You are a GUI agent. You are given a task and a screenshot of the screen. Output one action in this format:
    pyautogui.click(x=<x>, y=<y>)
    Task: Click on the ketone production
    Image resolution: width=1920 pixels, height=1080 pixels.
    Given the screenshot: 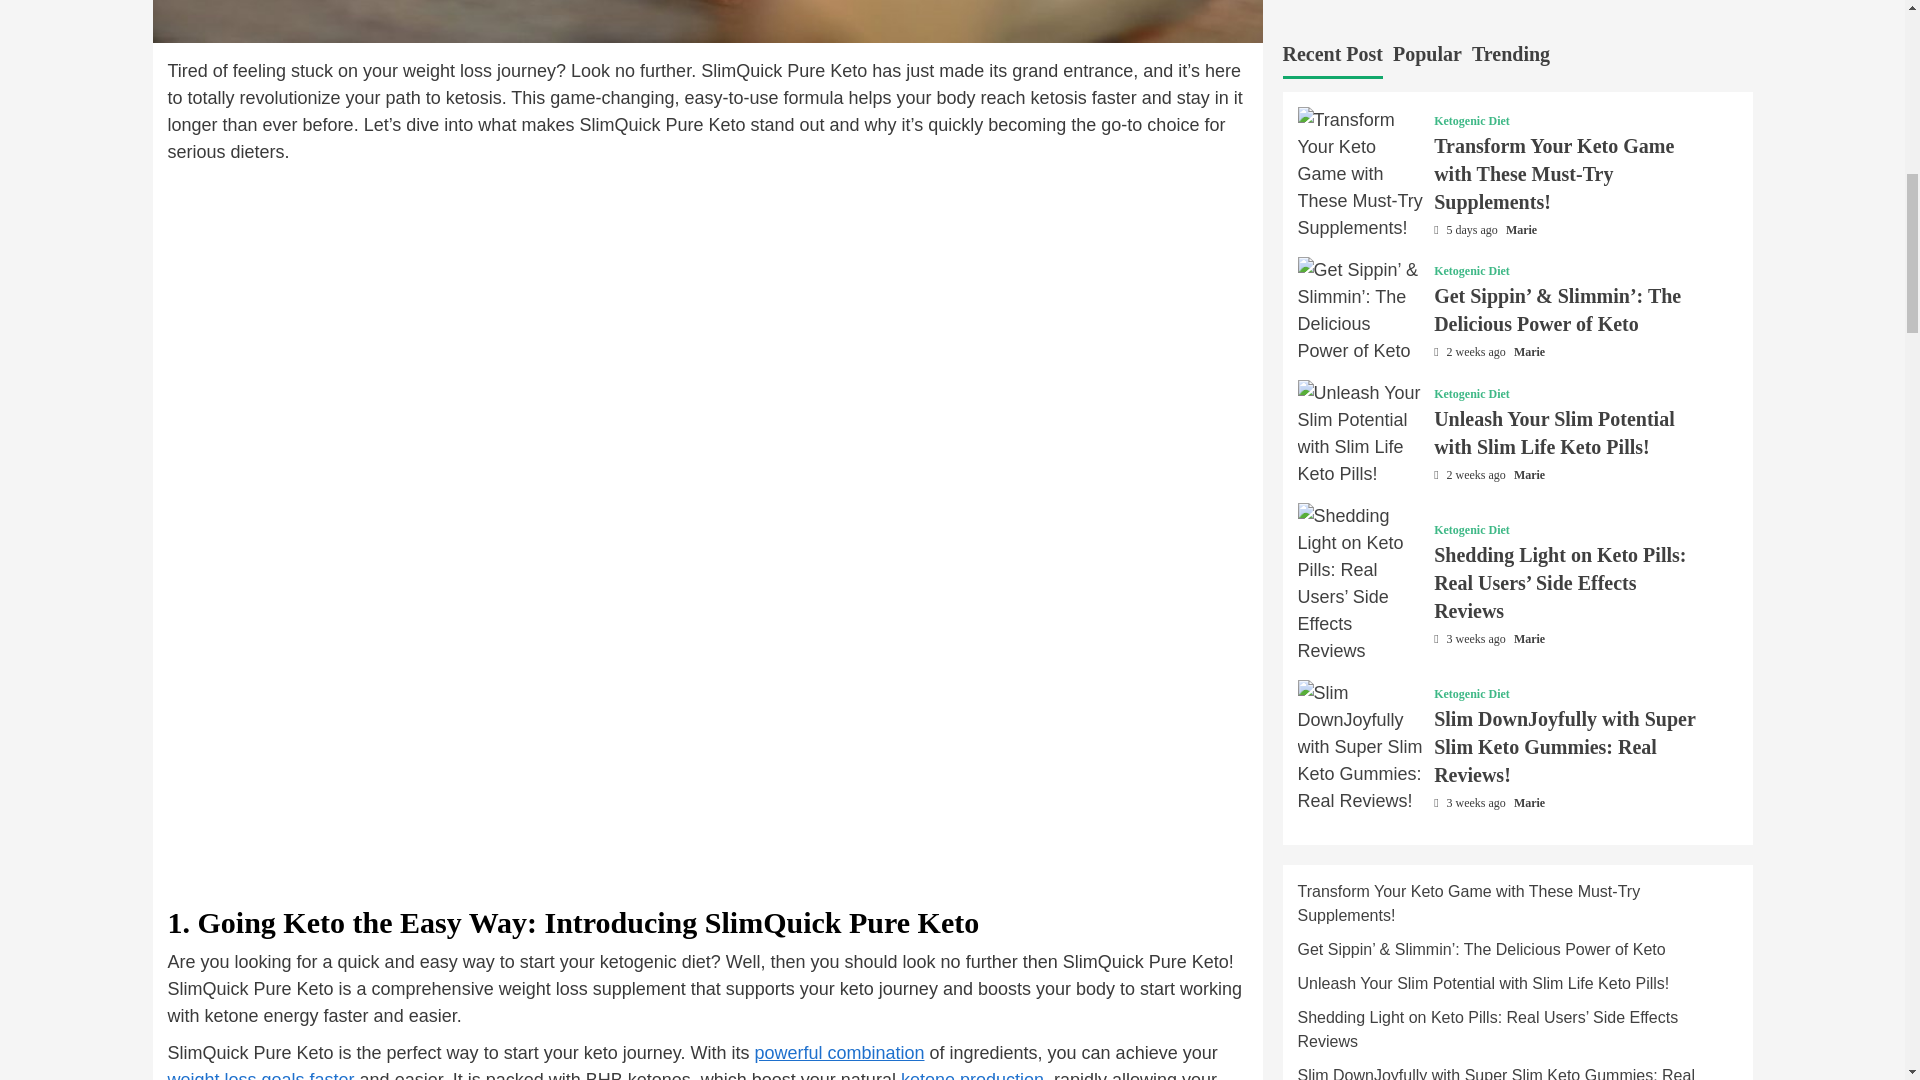 What is the action you would take?
    pyautogui.click(x=972, y=1075)
    